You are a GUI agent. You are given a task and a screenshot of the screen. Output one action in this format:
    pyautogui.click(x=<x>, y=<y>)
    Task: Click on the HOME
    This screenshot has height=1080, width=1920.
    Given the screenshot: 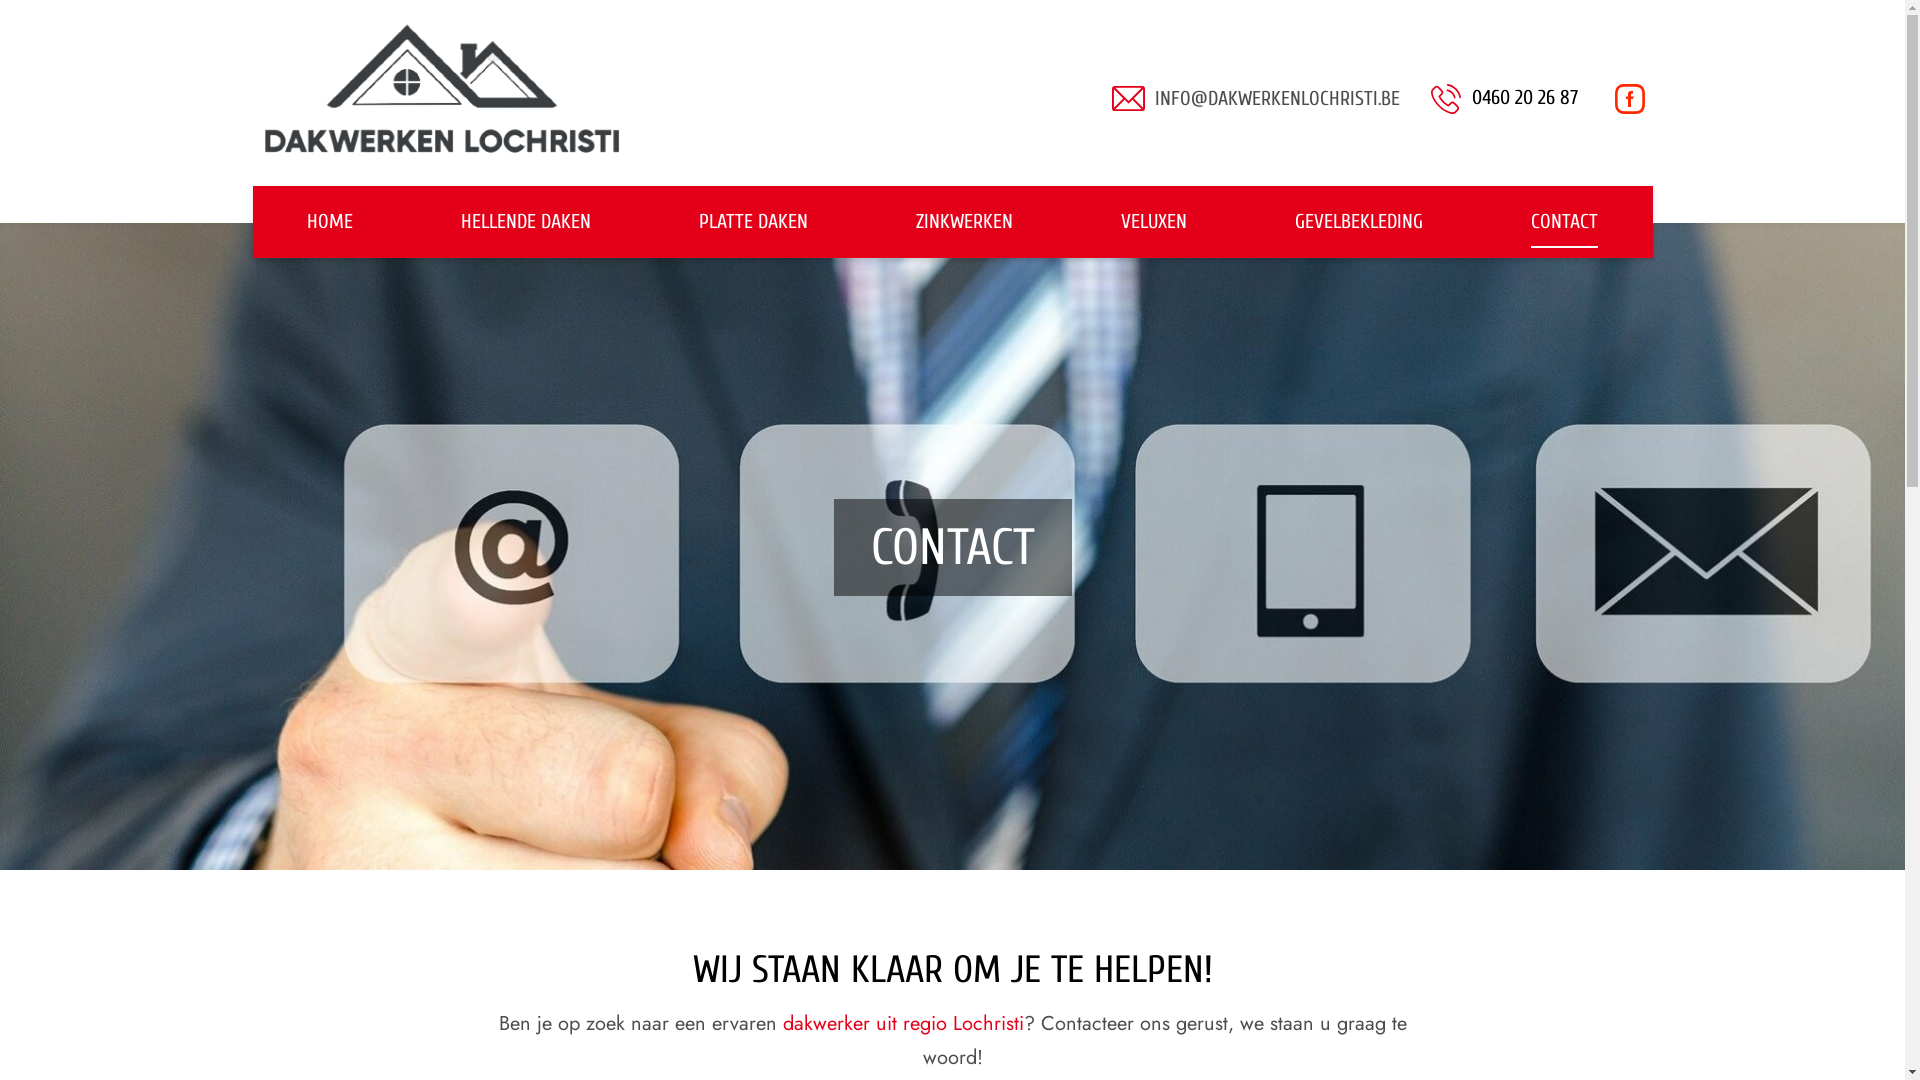 What is the action you would take?
    pyautogui.click(x=330, y=222)
    